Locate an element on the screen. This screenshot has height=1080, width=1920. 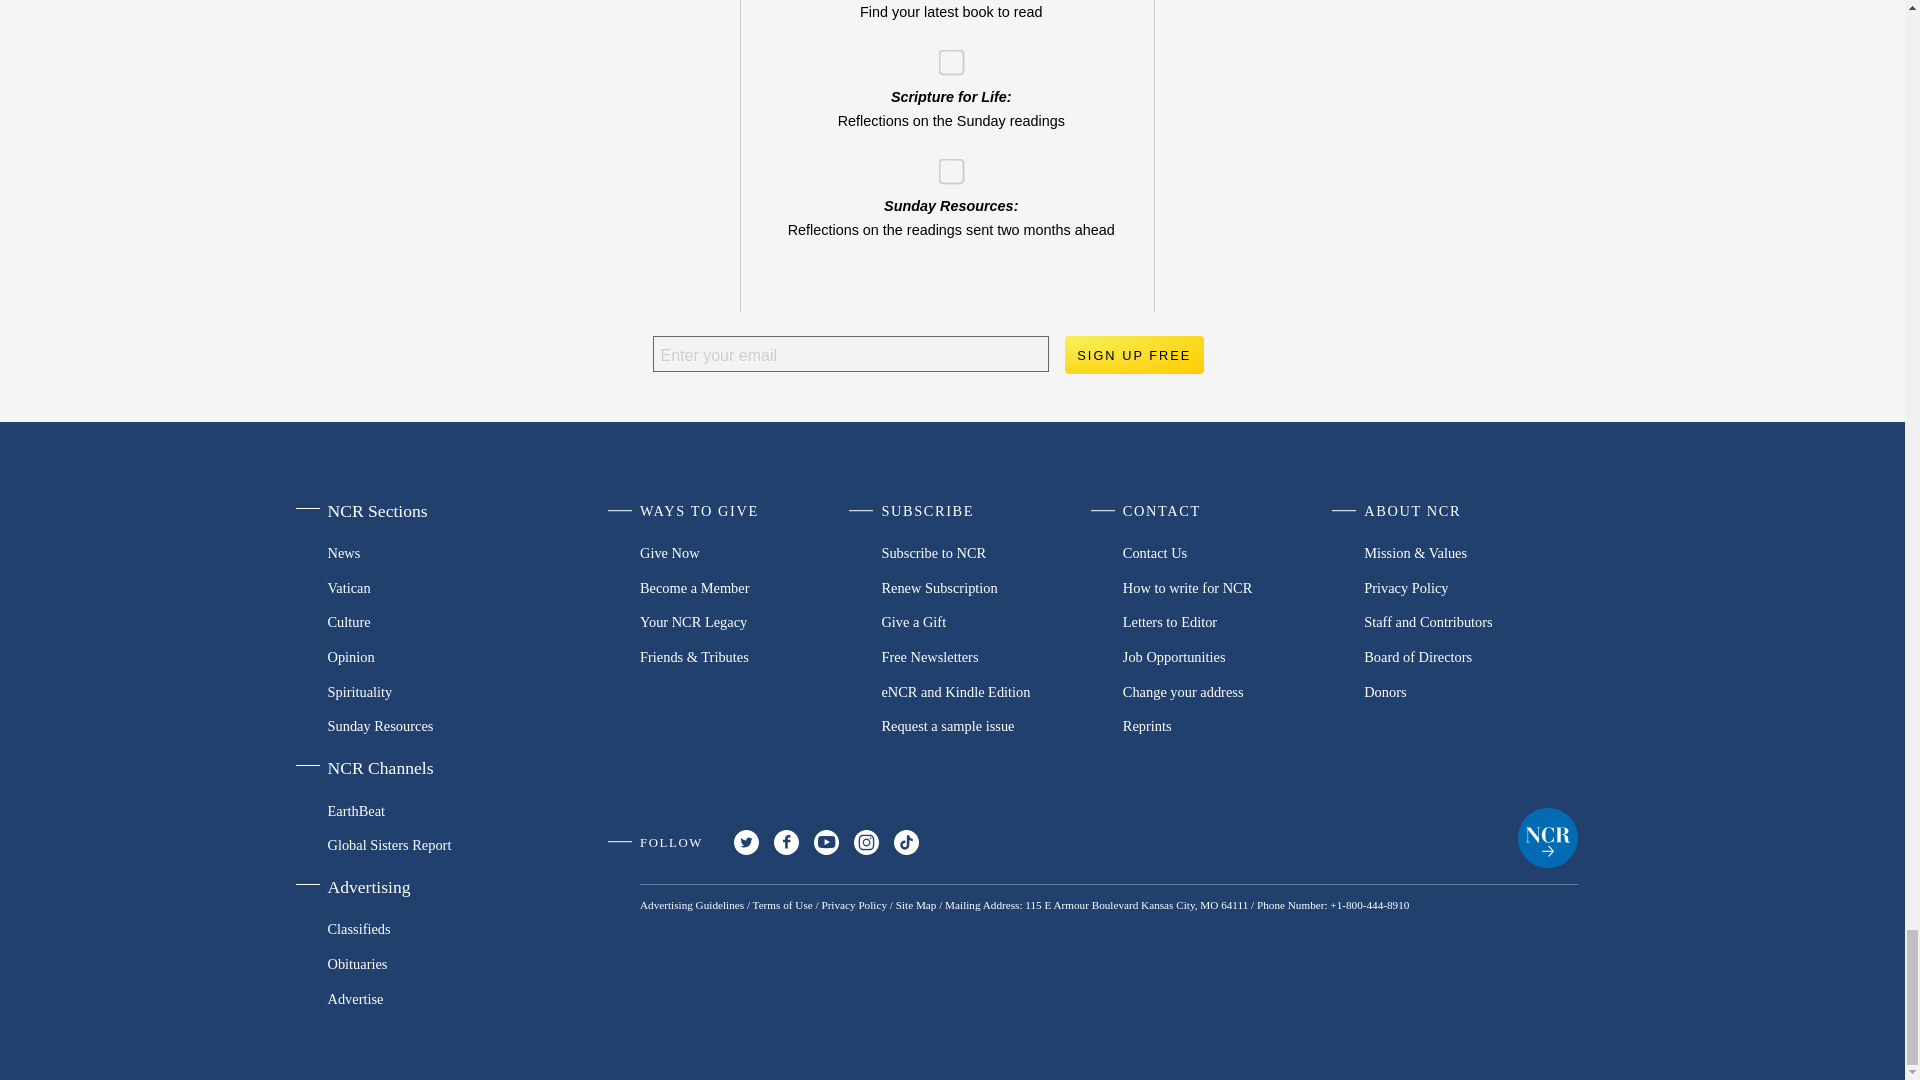
Donors is located at coordinates (1470, 690).